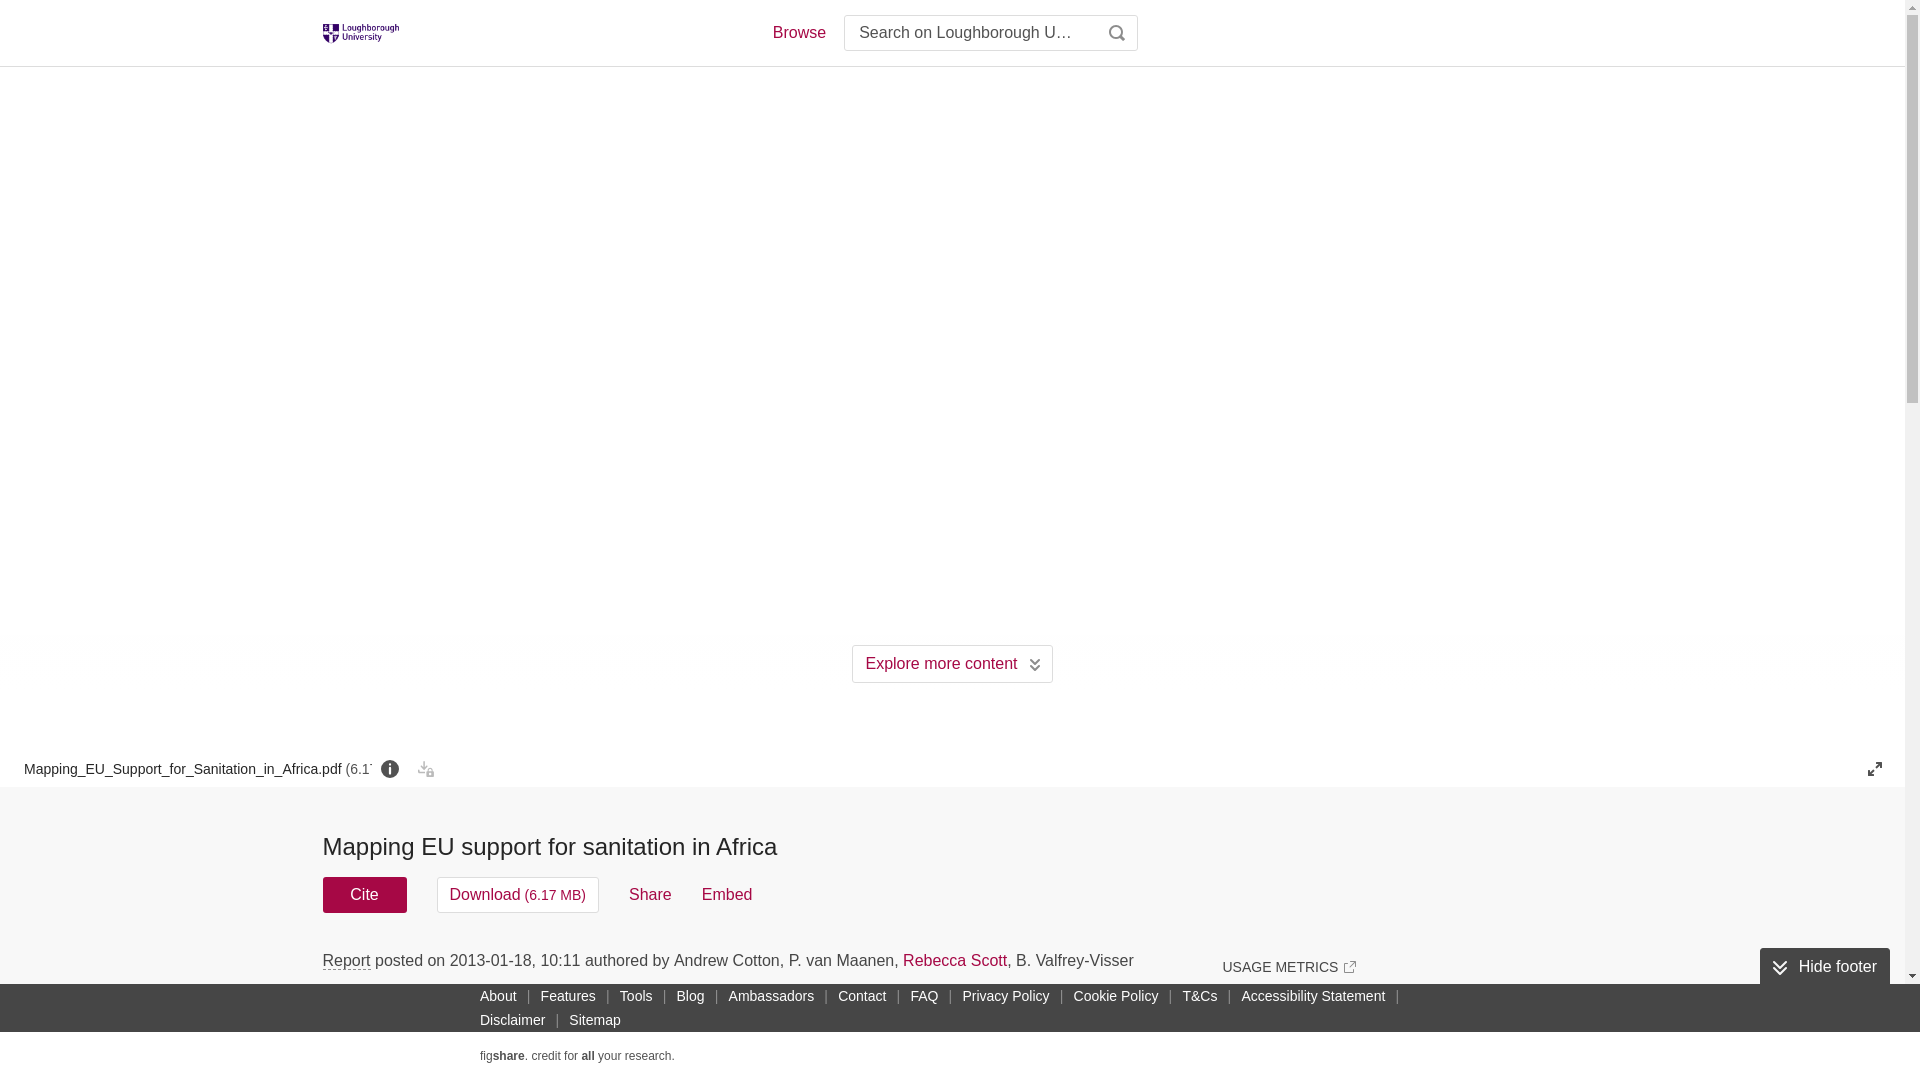 Image resolution: width=1920 pixels, height=1080 pixels. What do you see at coordinates (798, 32) in the screenshot?
I see `Browse` at bounding box center [798, 32].